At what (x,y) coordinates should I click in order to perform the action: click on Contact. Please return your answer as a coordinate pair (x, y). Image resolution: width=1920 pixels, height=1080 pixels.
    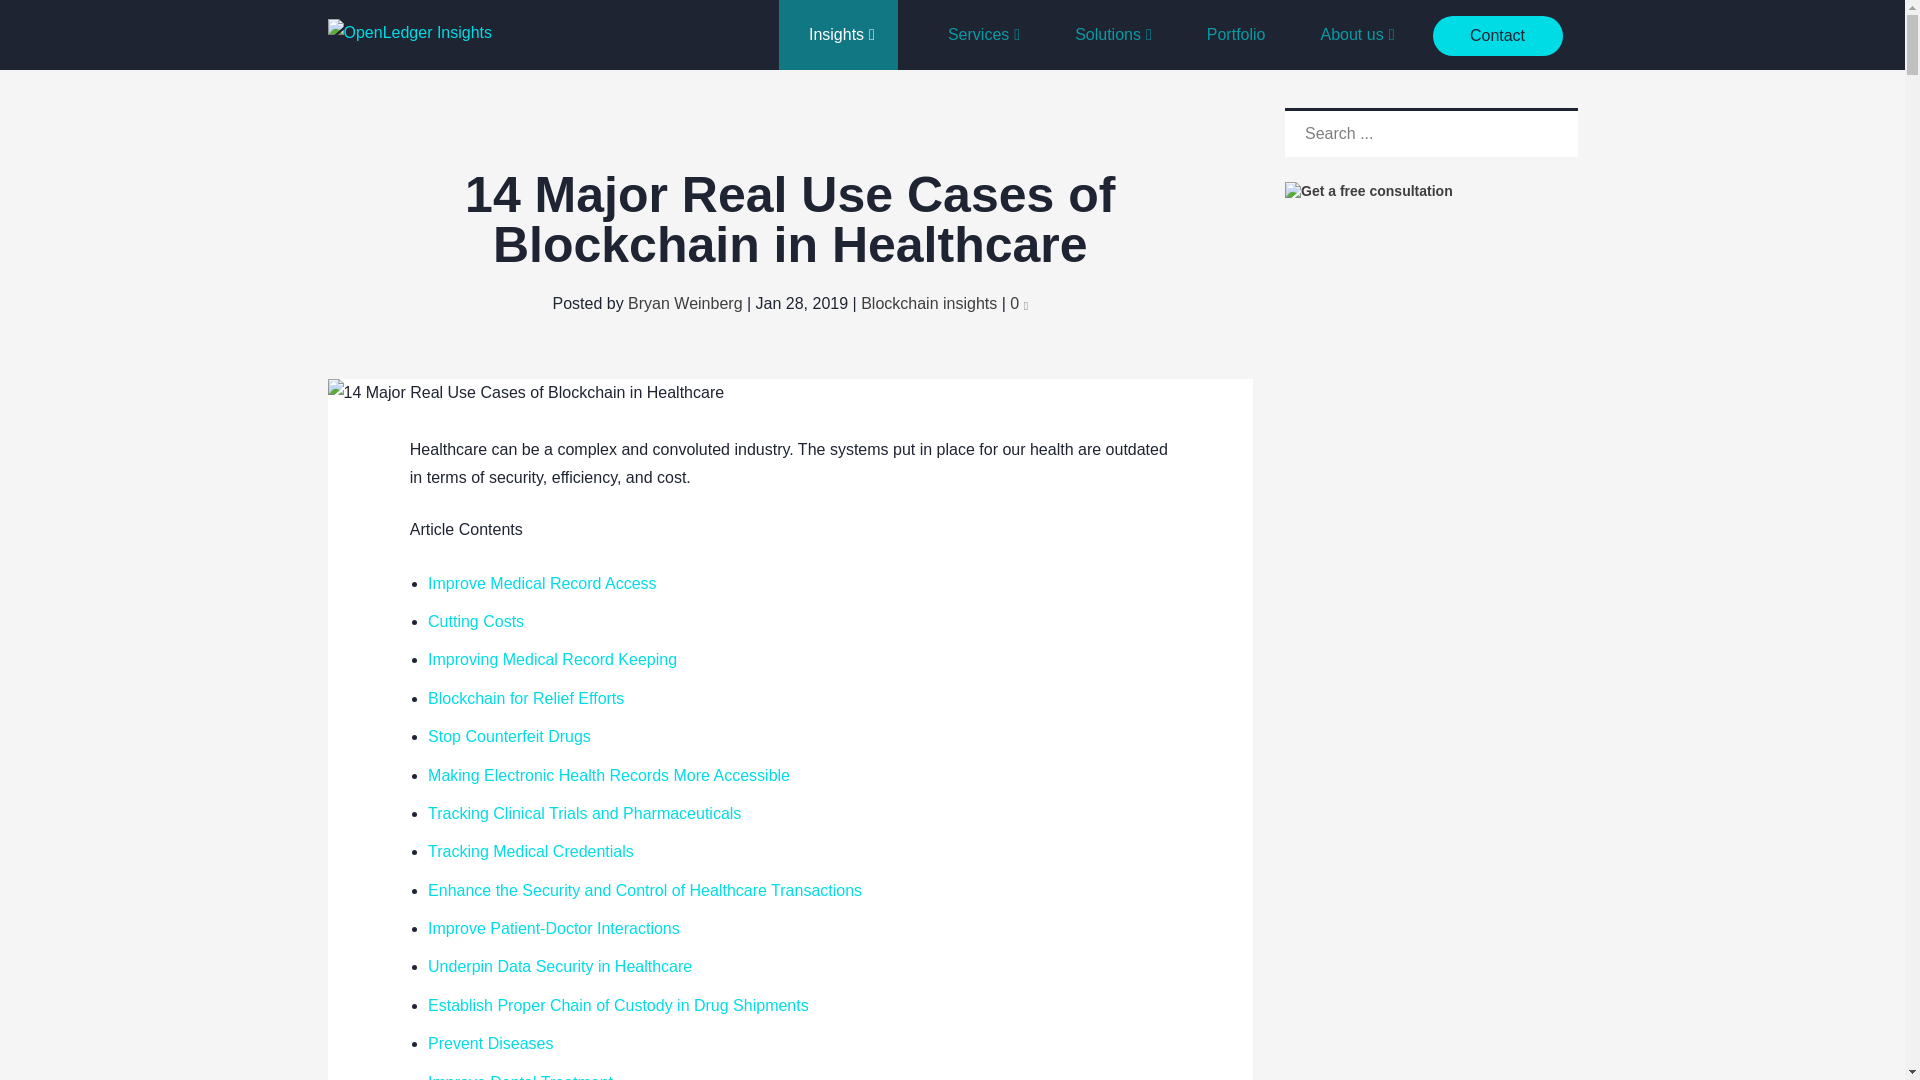
    Looking at the image, I should click on (1497, 36).